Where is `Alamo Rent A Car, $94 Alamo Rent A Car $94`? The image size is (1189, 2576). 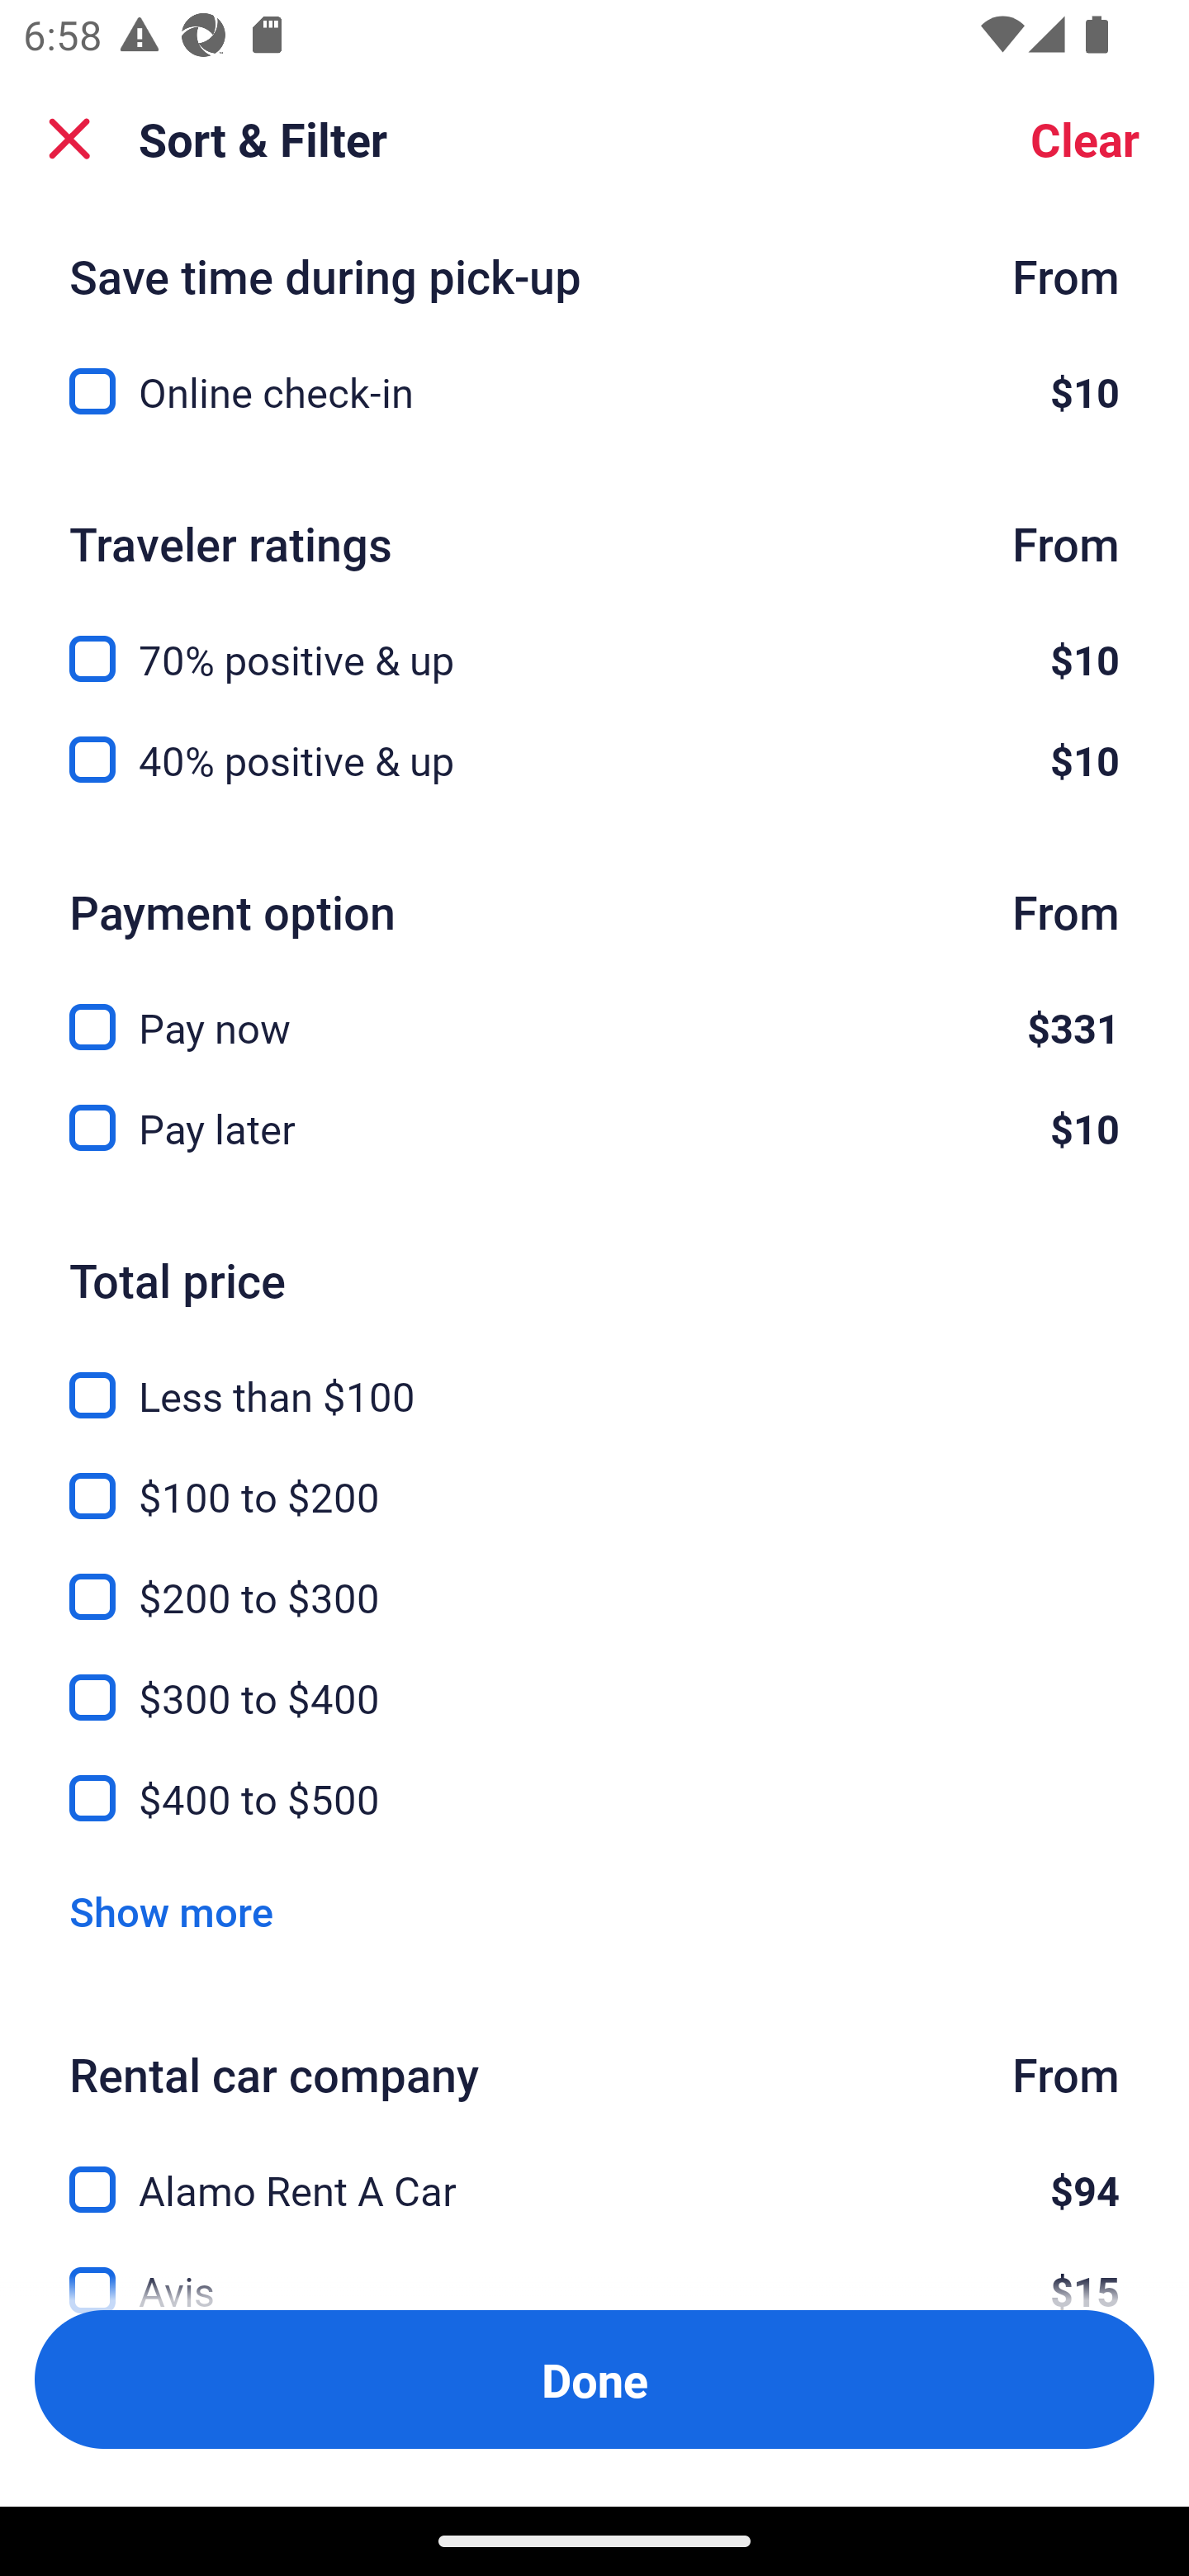 Alamo Rent A Car, $94 Alamo Rent A Car $94 is located at coordinates (594, 2170).